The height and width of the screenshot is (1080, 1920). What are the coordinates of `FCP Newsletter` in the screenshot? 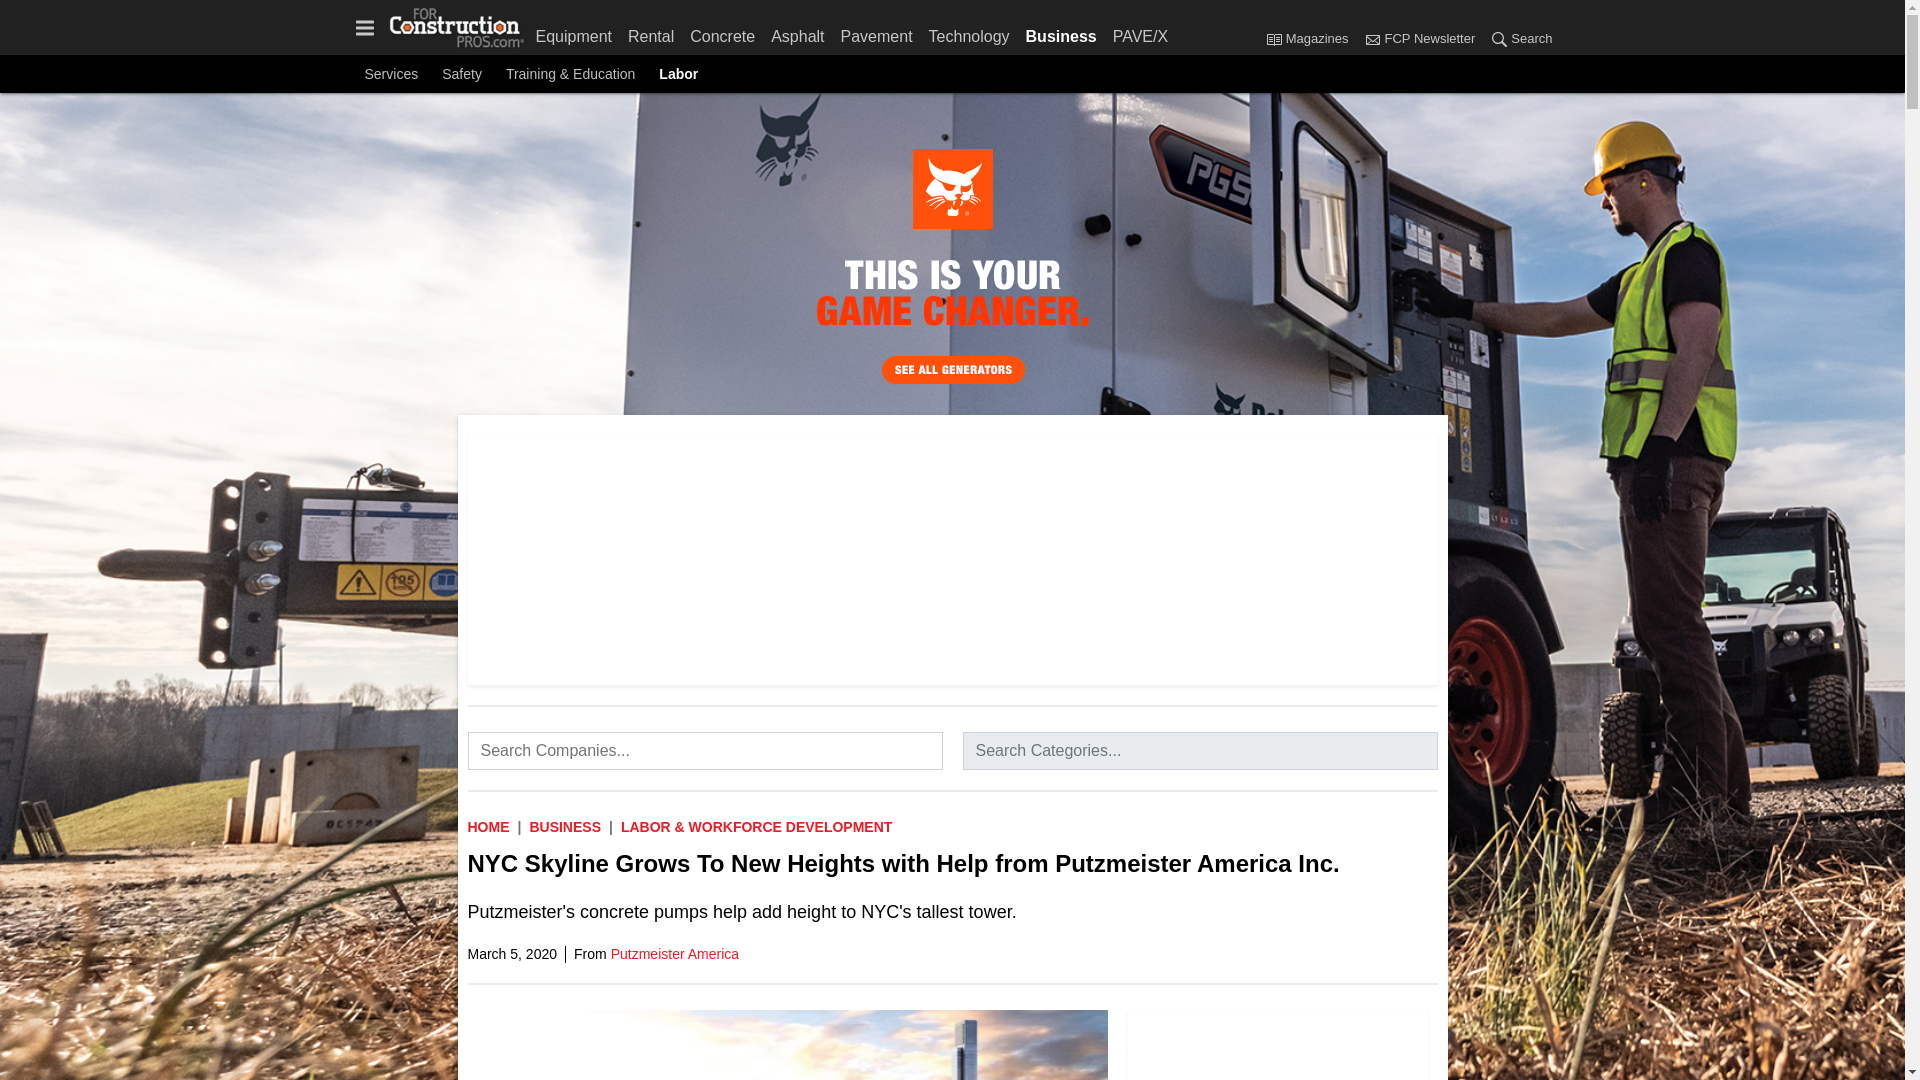 It's located at (1418, 39).